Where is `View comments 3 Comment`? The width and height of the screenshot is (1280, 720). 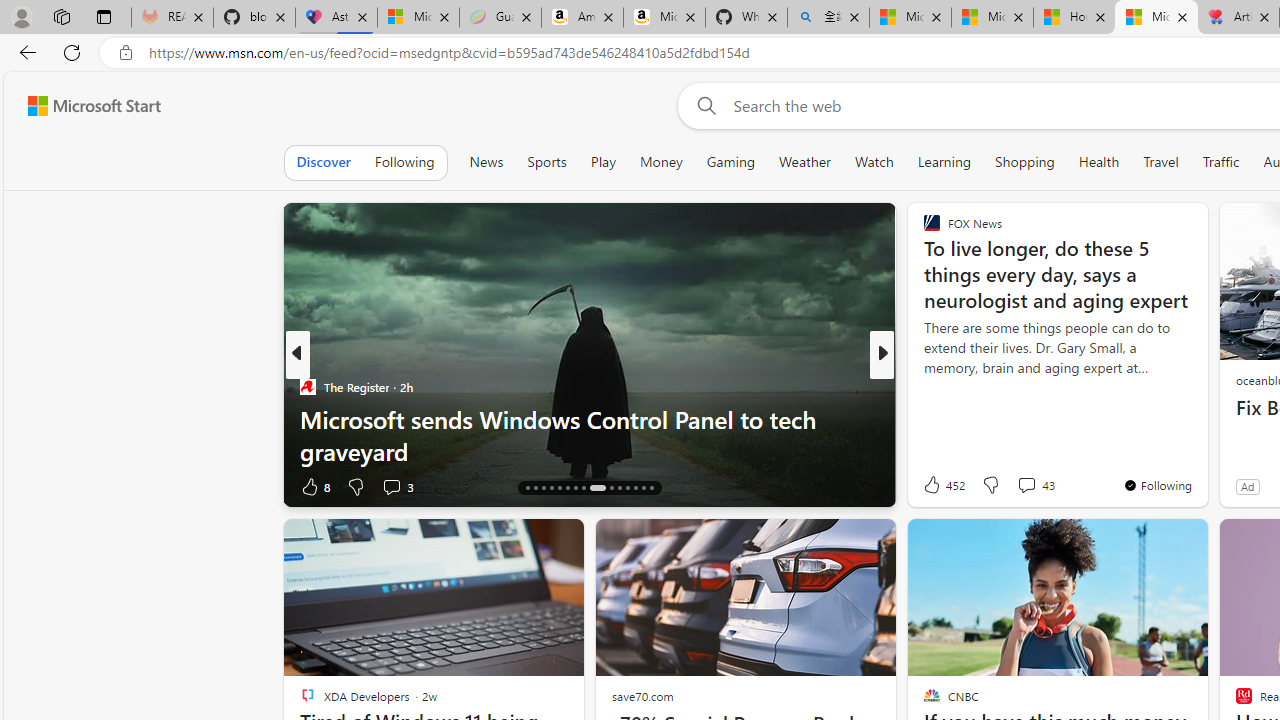 View comments 3 Comment is located at coordinates (391, 486).